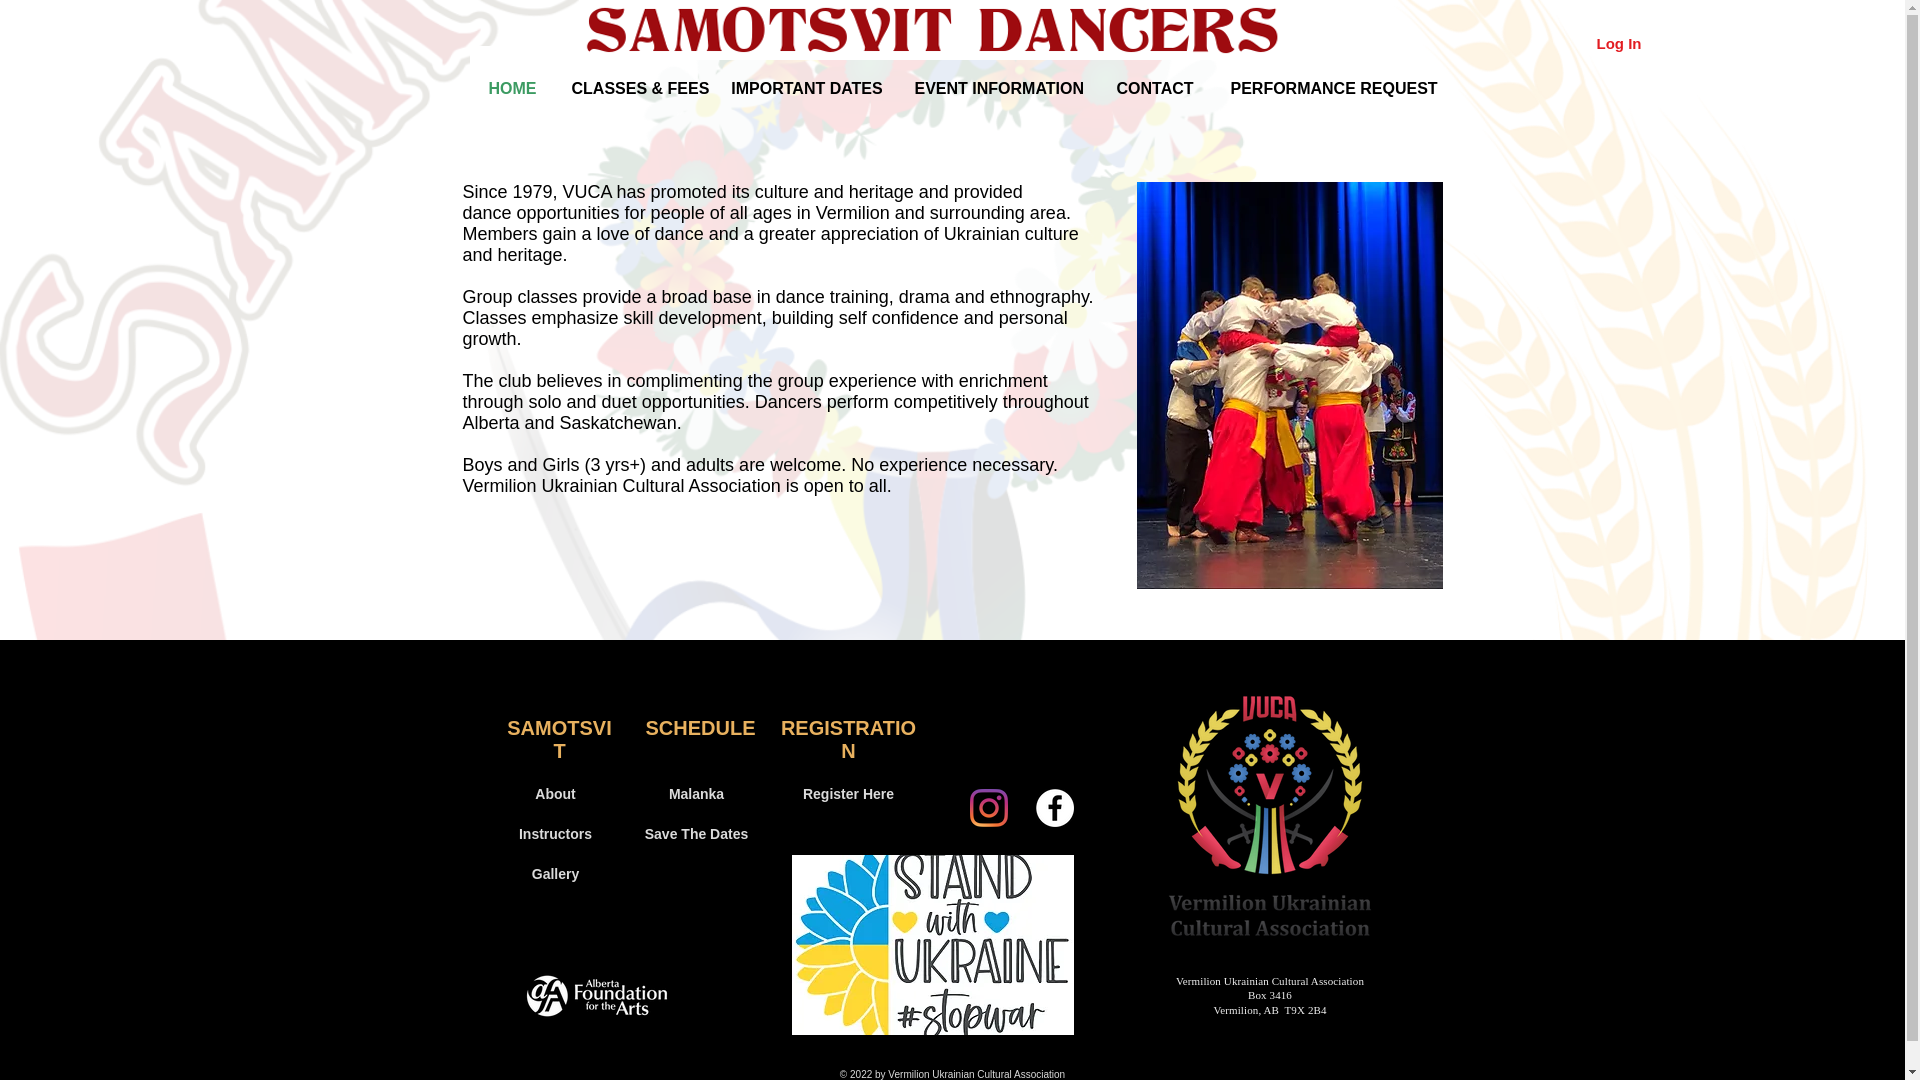 This screenshot has height=1080, width=1920. Describe the element at coordinates (806, 88) in the screenshot. I see `IMPORTANT DATES` at that location.